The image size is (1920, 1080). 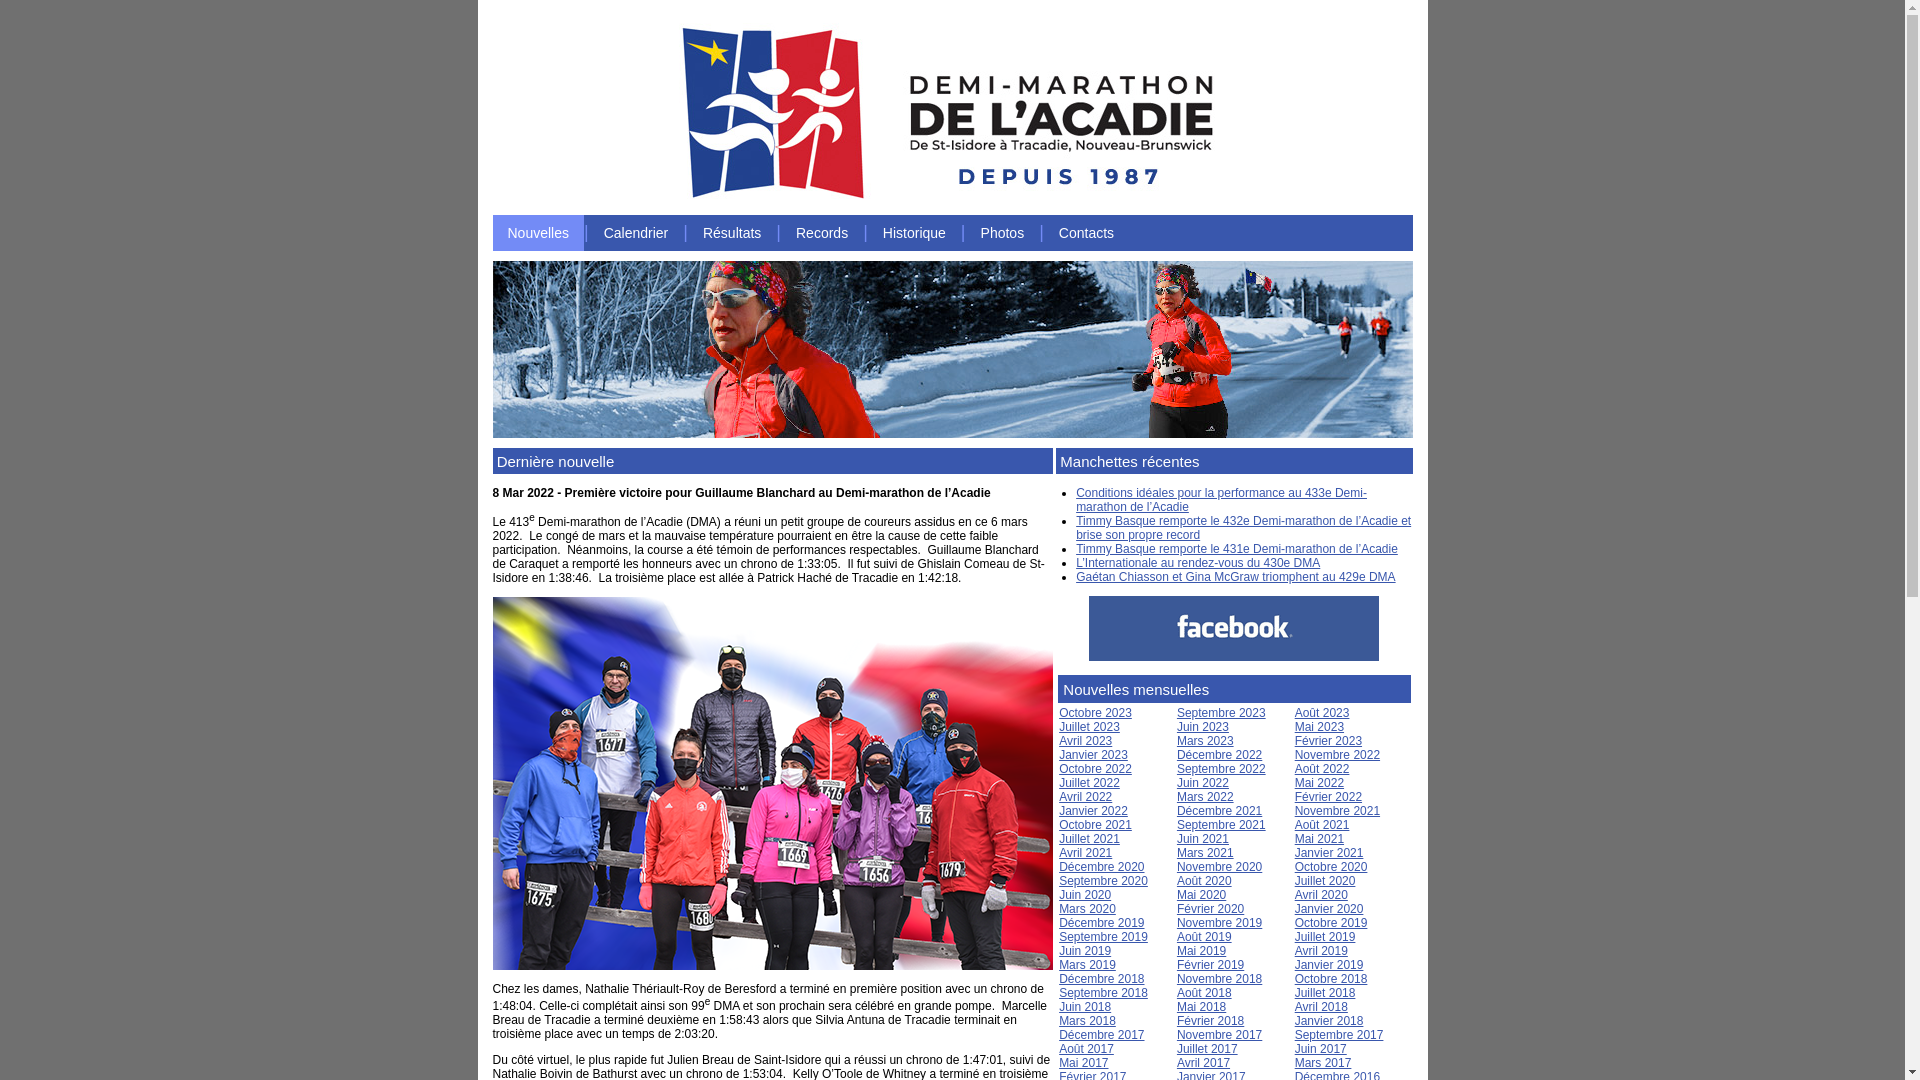 I want to click on Mars 2022, so click(x=1206, y=797).